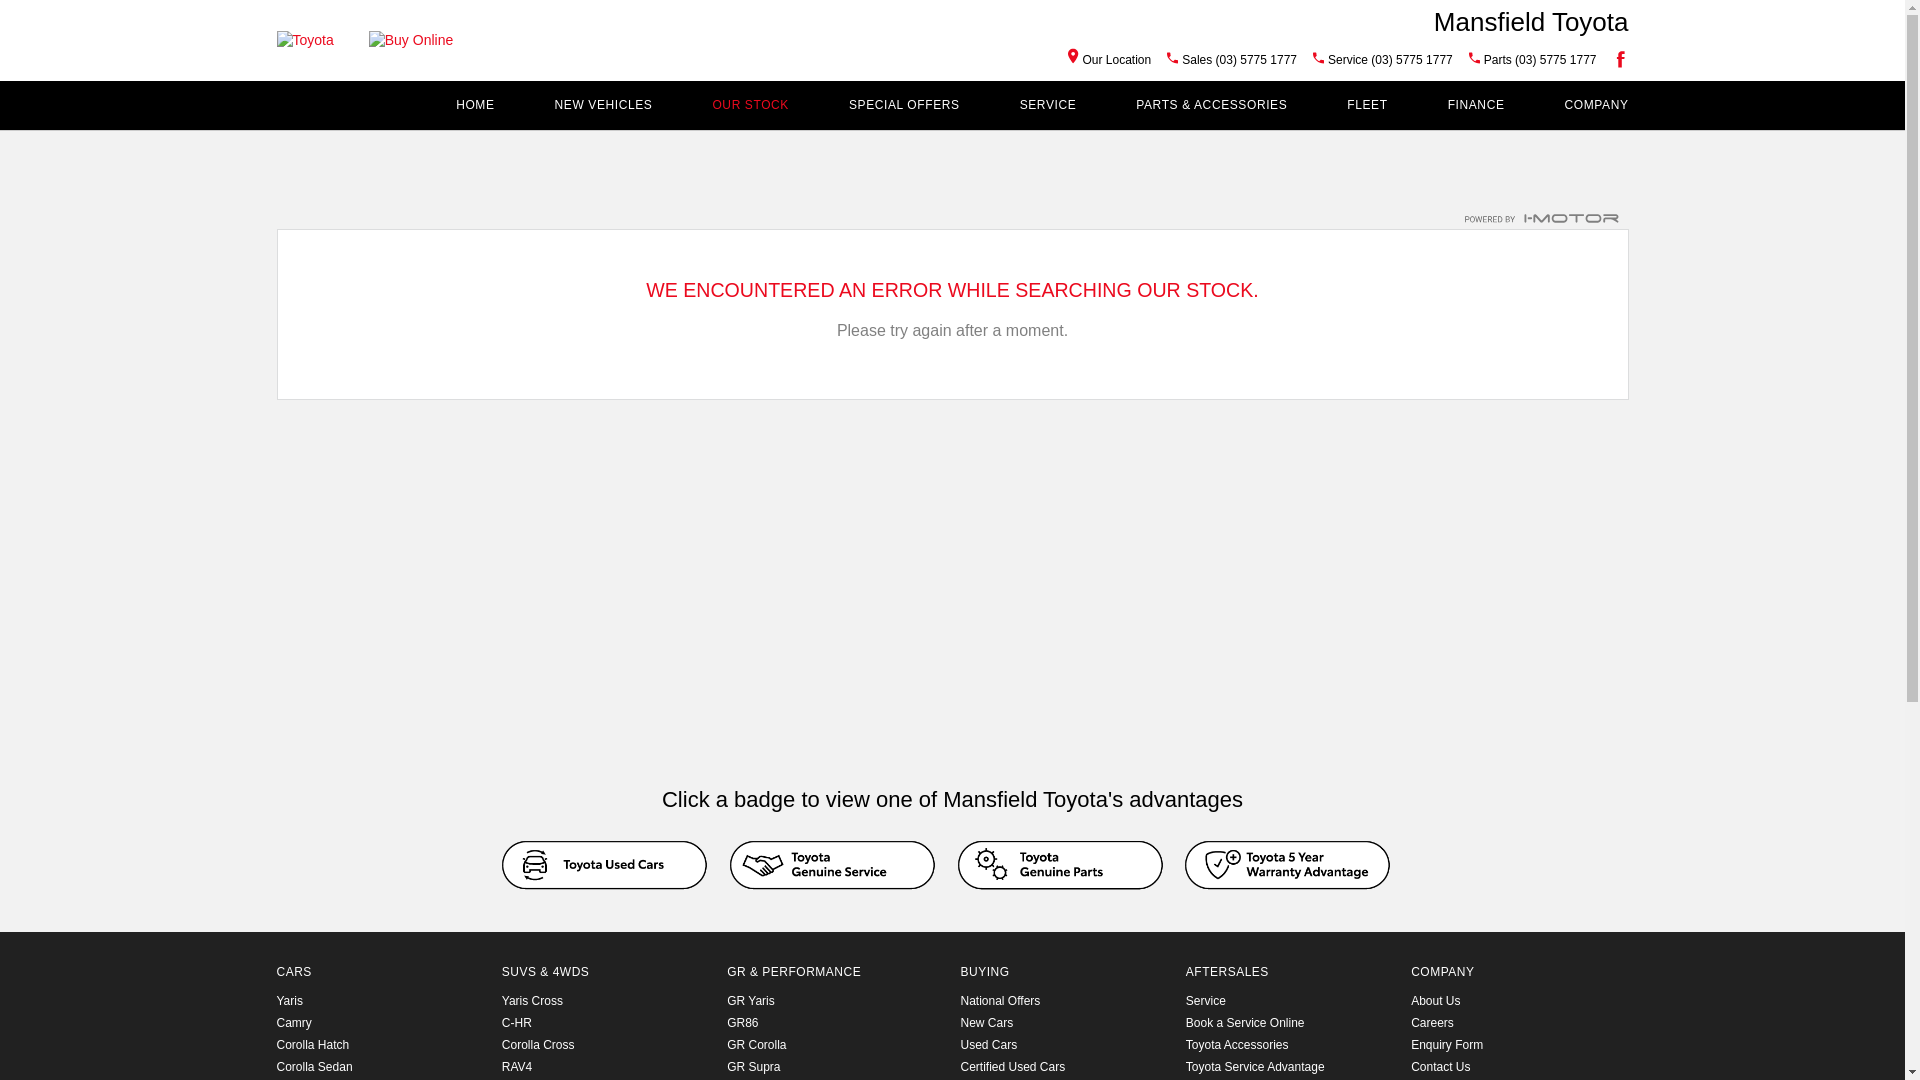  Describe the element at coordinates (1110, 60) in the screenshot. I see `Our Location` at that location.